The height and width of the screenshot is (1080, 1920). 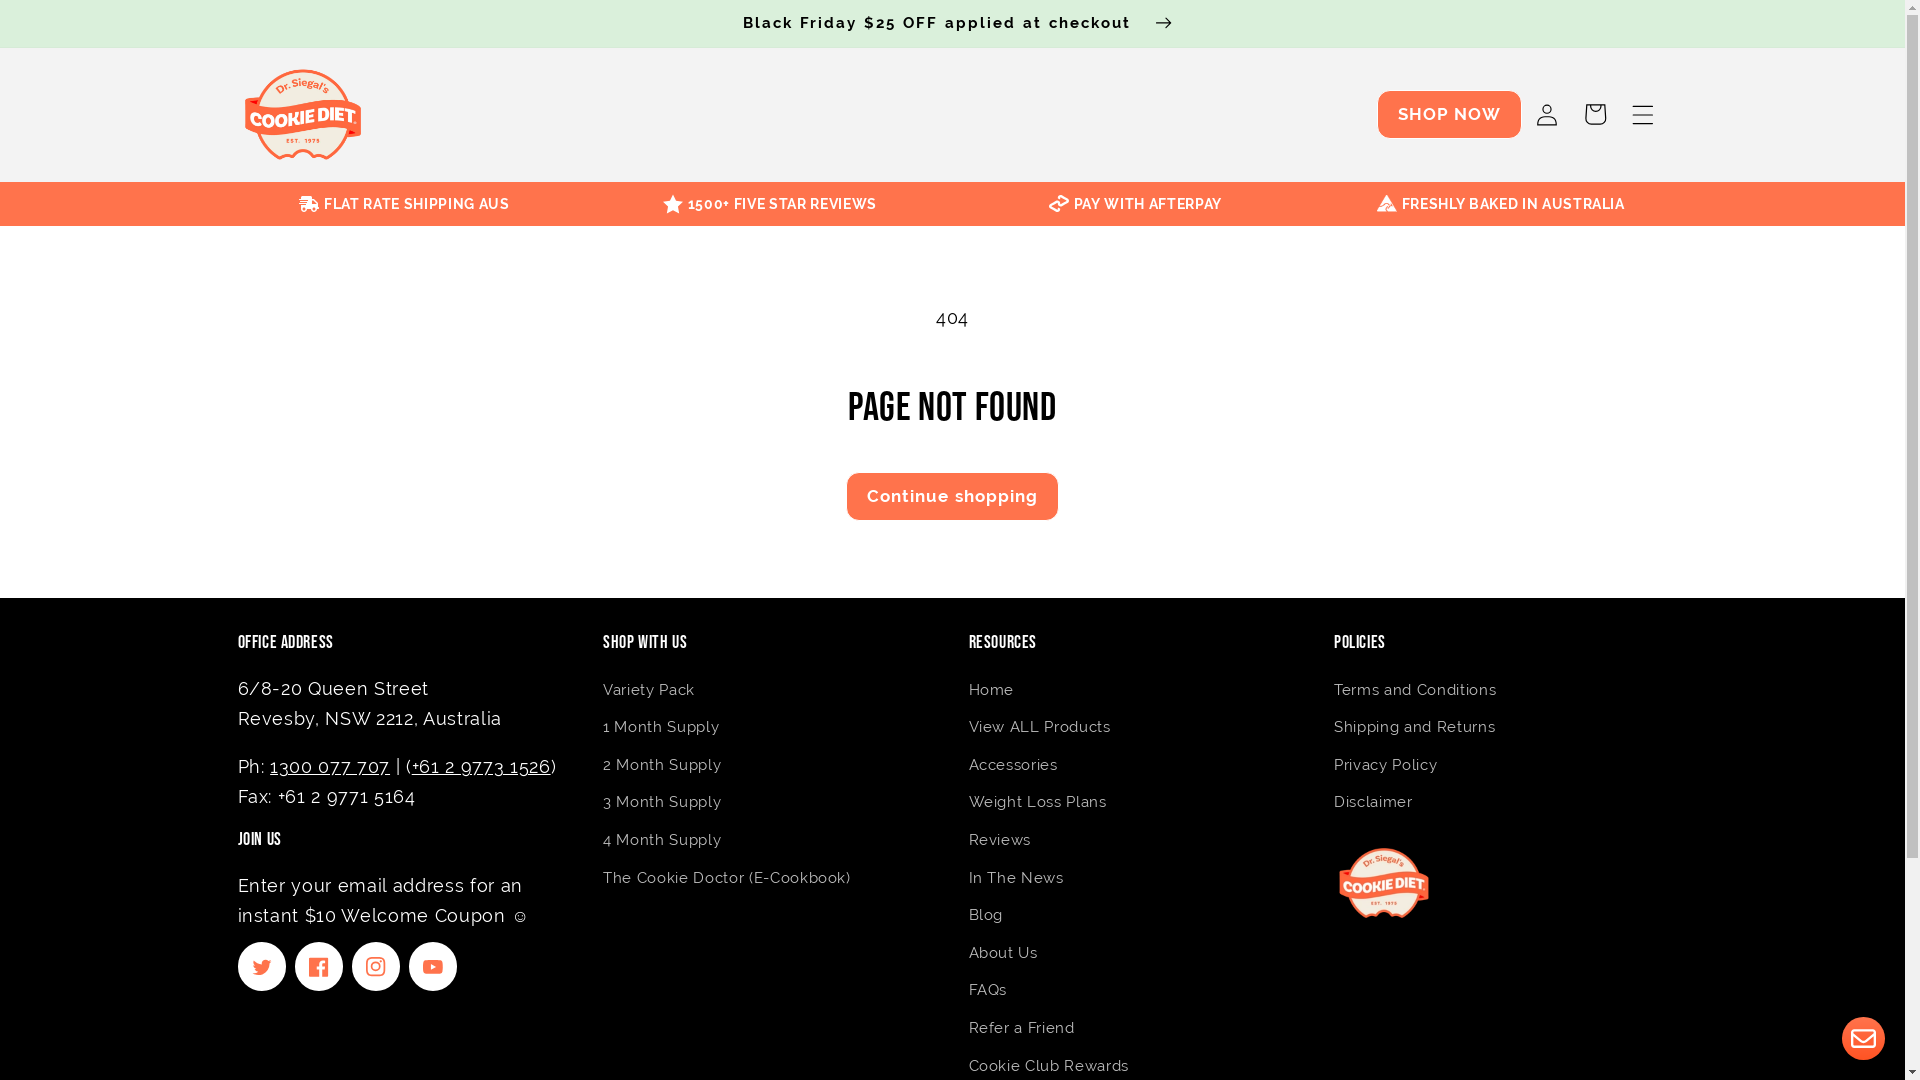 What do you see at coordinates (1450, 114) in the screenshot?
I see `SHOP
 NOW` at bounding box center [1450, 114].